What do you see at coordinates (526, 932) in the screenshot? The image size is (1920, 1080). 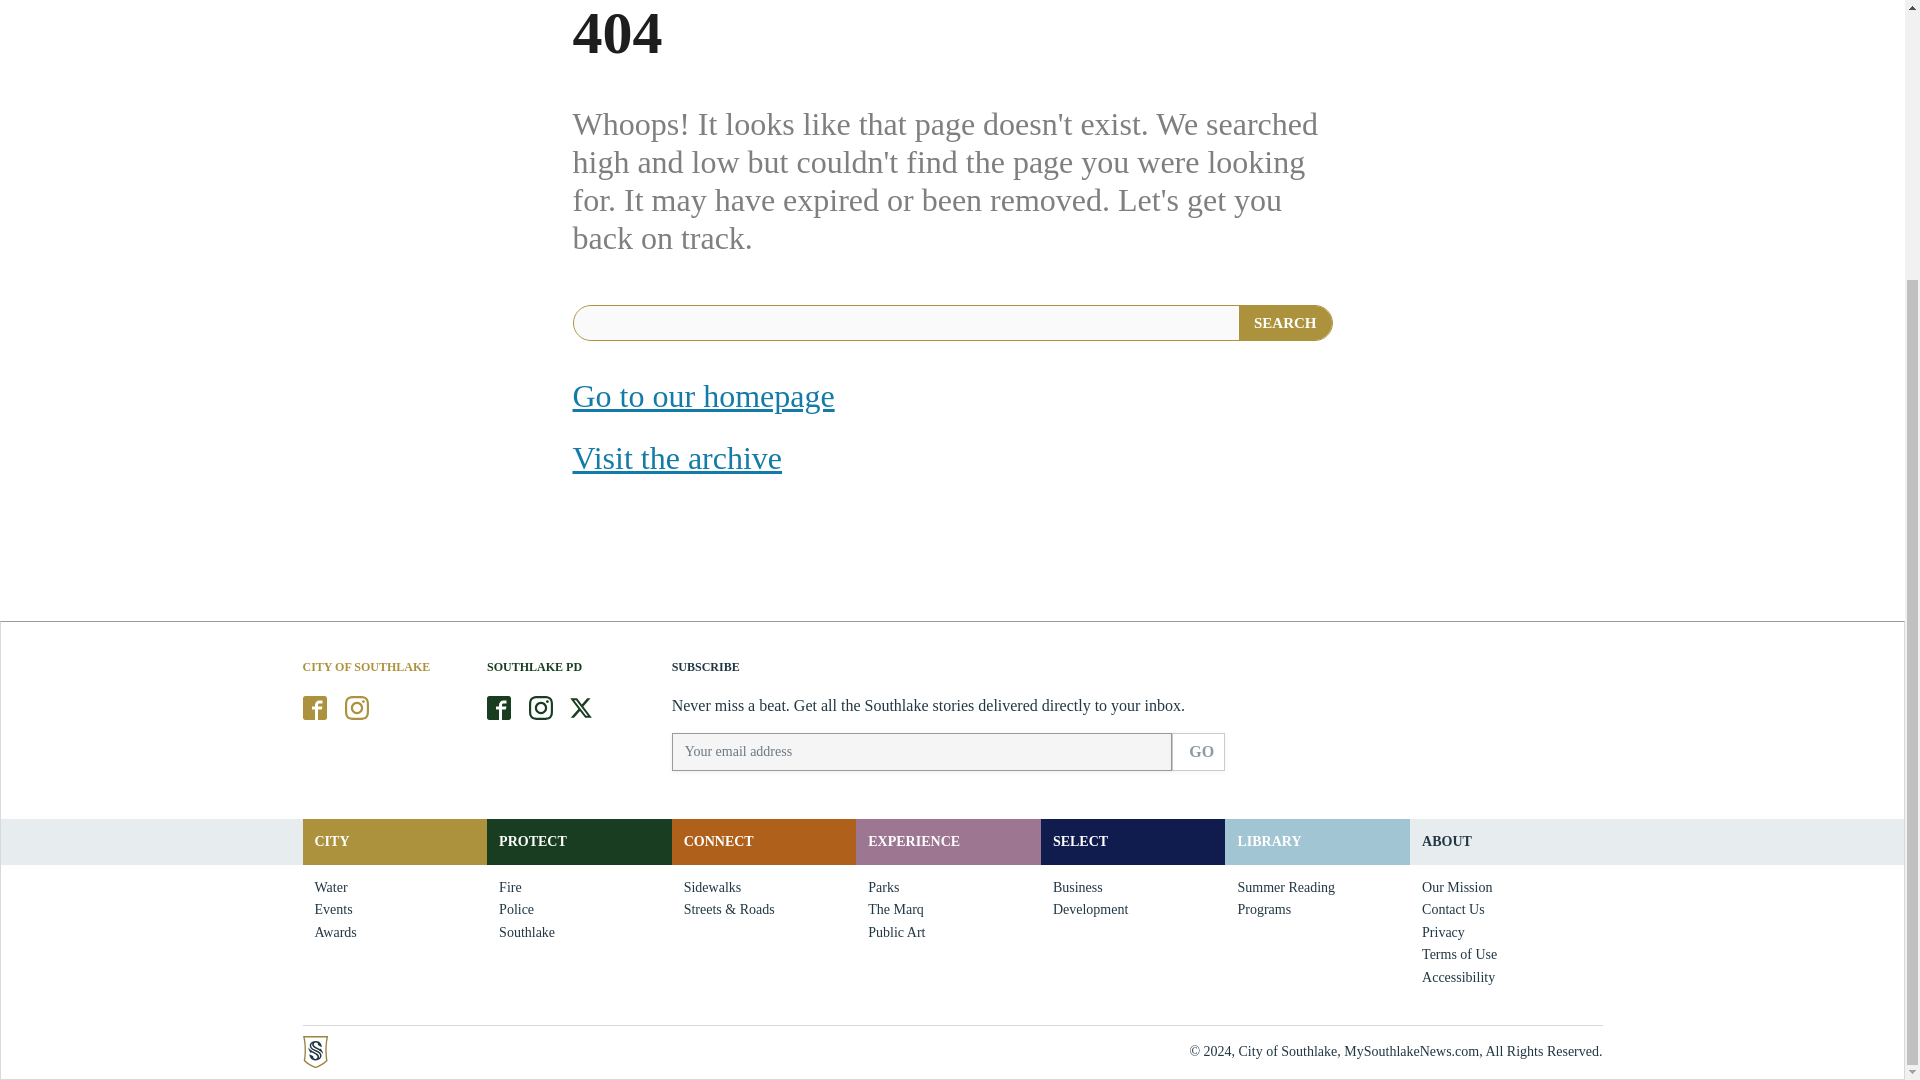 I see `Southlake` at bounding box center [526, 932].